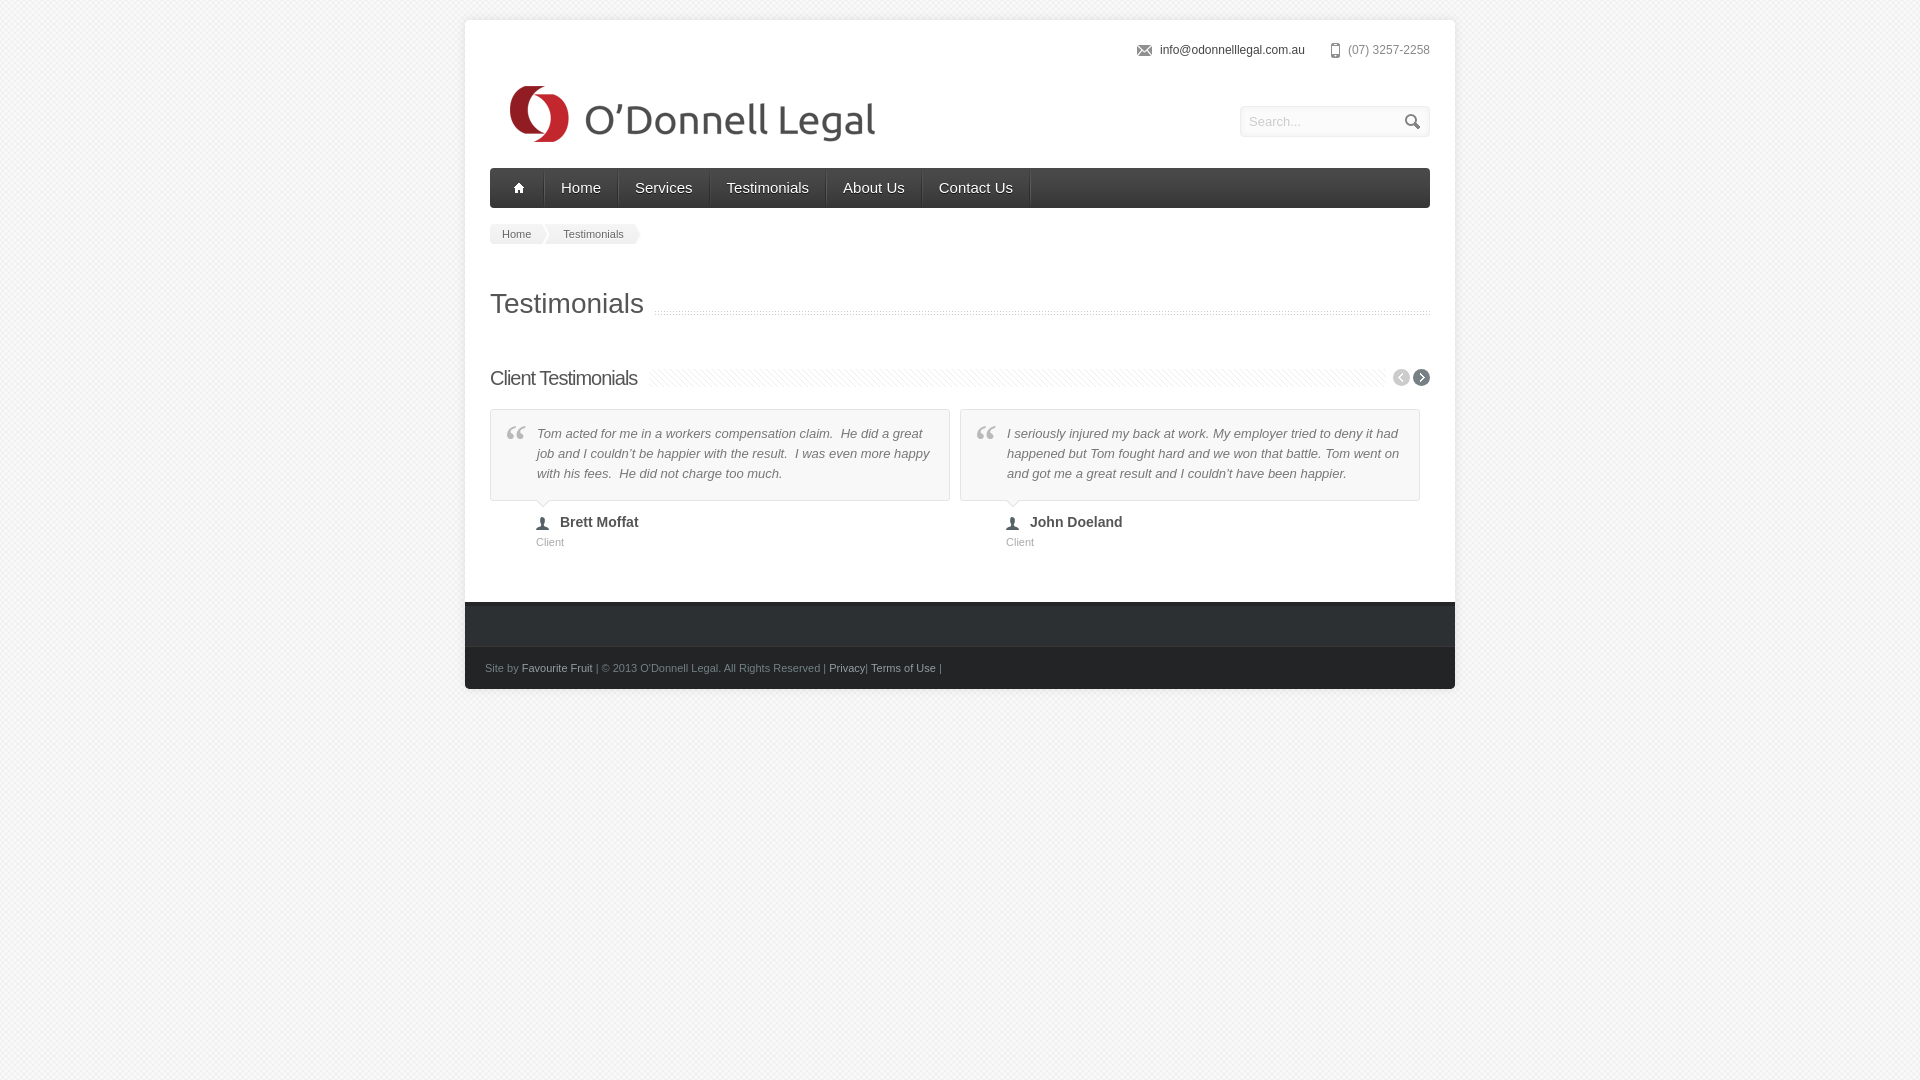 Image resolution: width=1920 pixels, height=1080 pixels. I want to click on Testimonials, so click(768, 188).